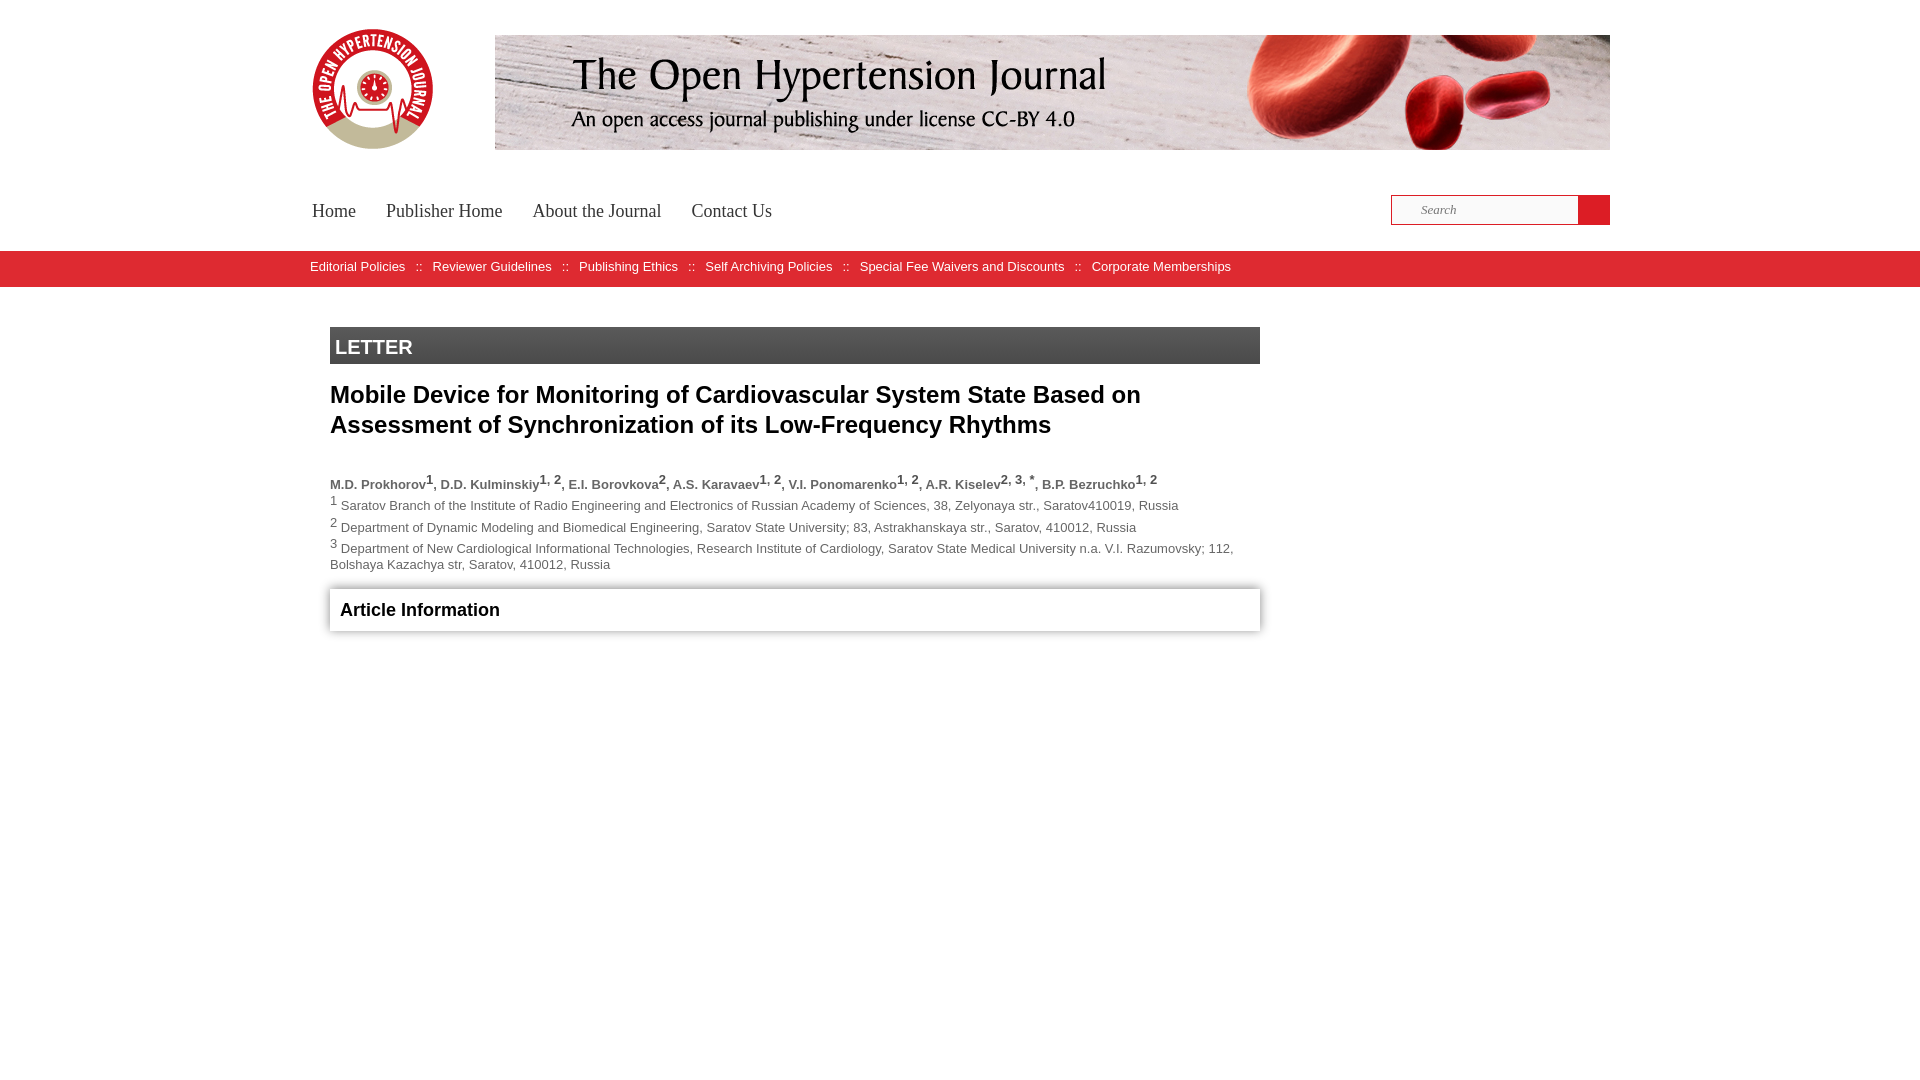 The height and width of the screenshot is (1080, 1920). What do you see at coordinates (596, 208) in the screenshot?
I see `About the Journal` at bounding box center [596, 208].